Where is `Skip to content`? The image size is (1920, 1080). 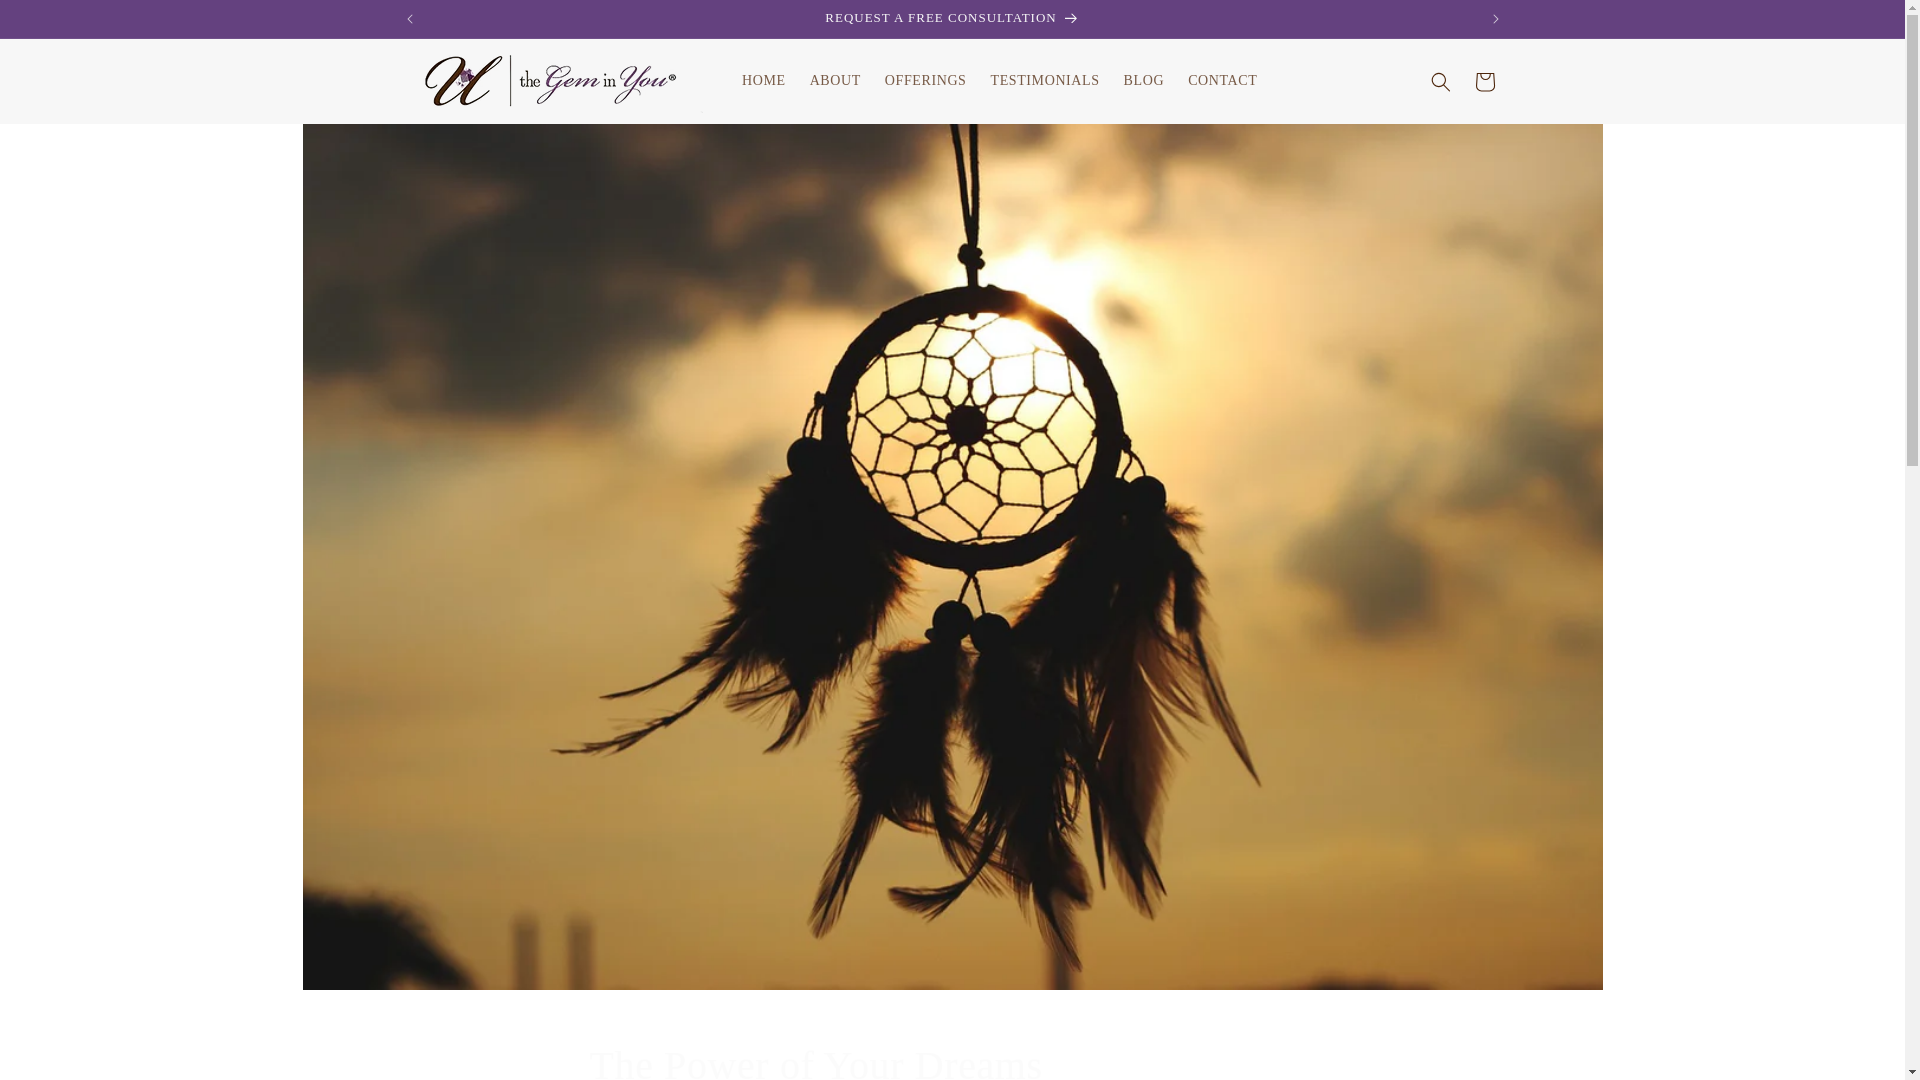
Skip to content is located at coordinates (60, 23).